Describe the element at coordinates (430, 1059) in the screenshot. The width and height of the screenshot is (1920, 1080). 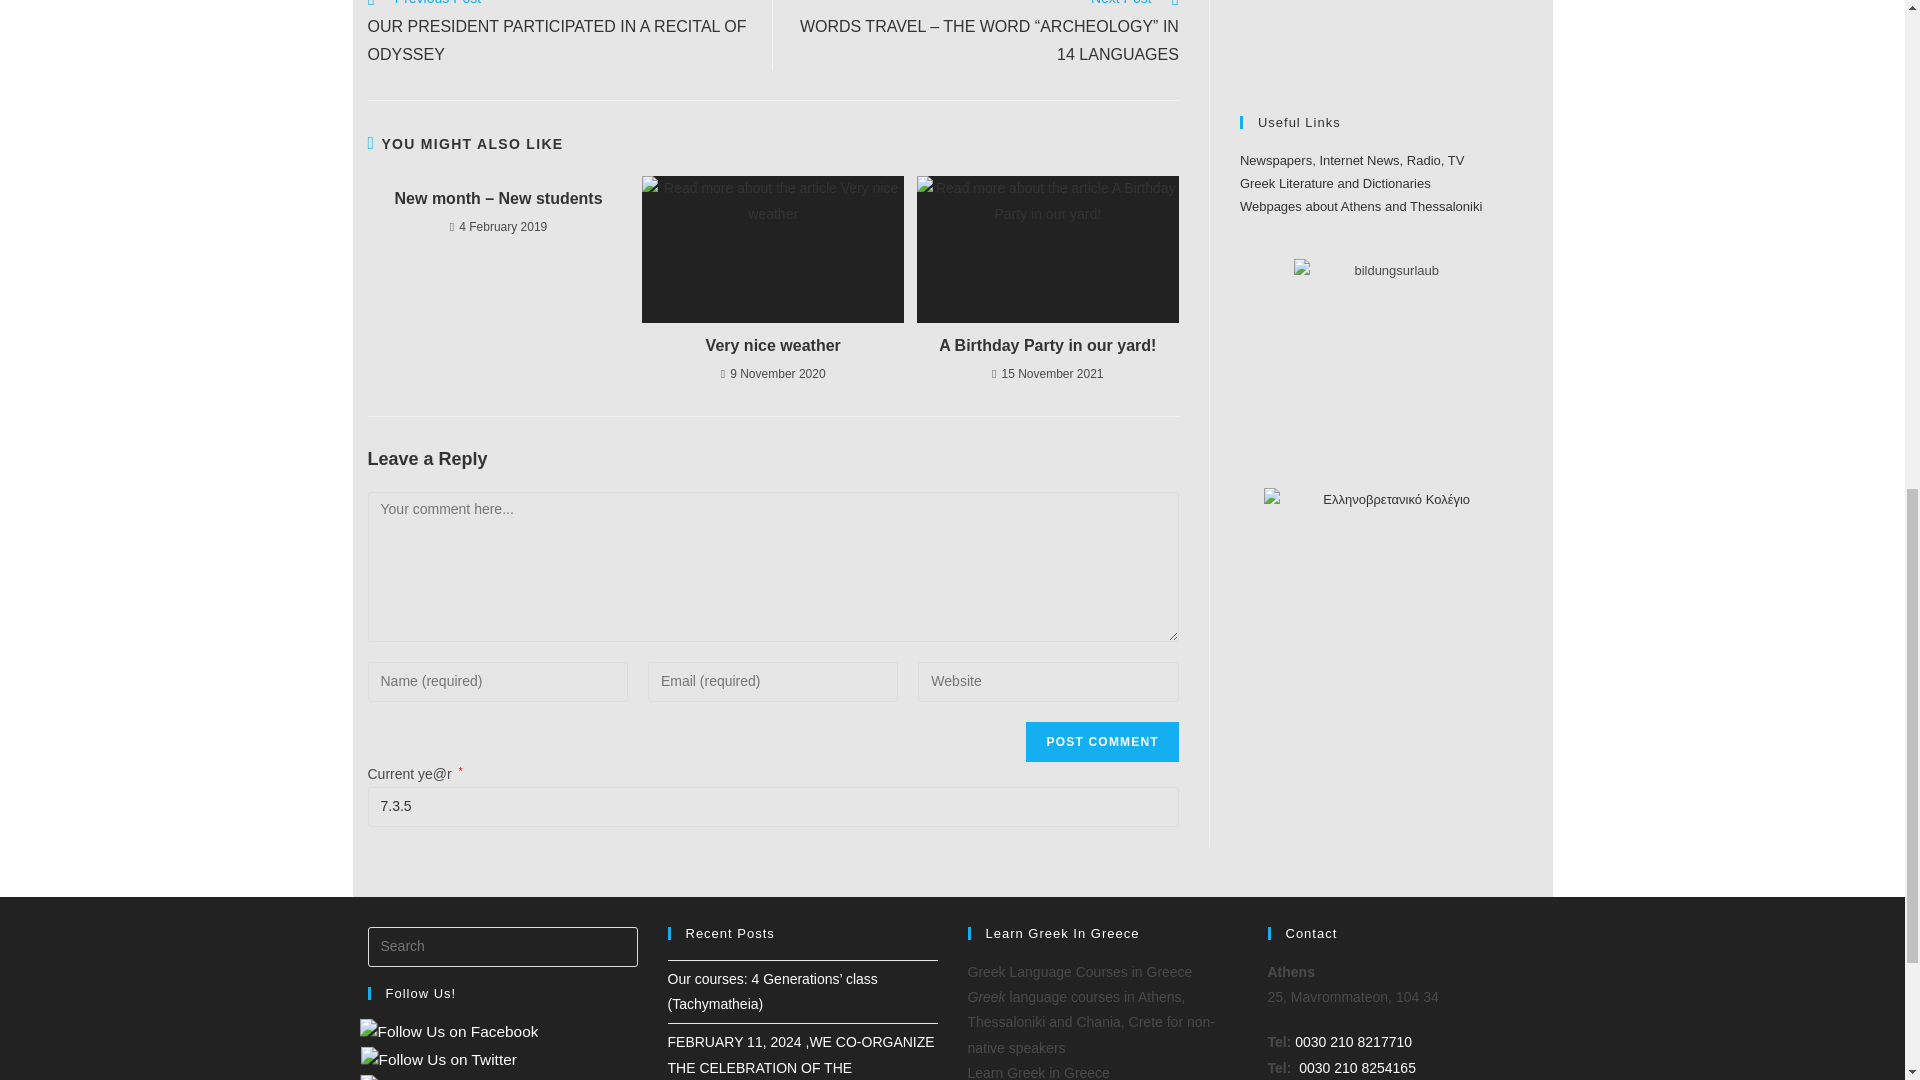
I see `Follow Us on Twitter` at that location.